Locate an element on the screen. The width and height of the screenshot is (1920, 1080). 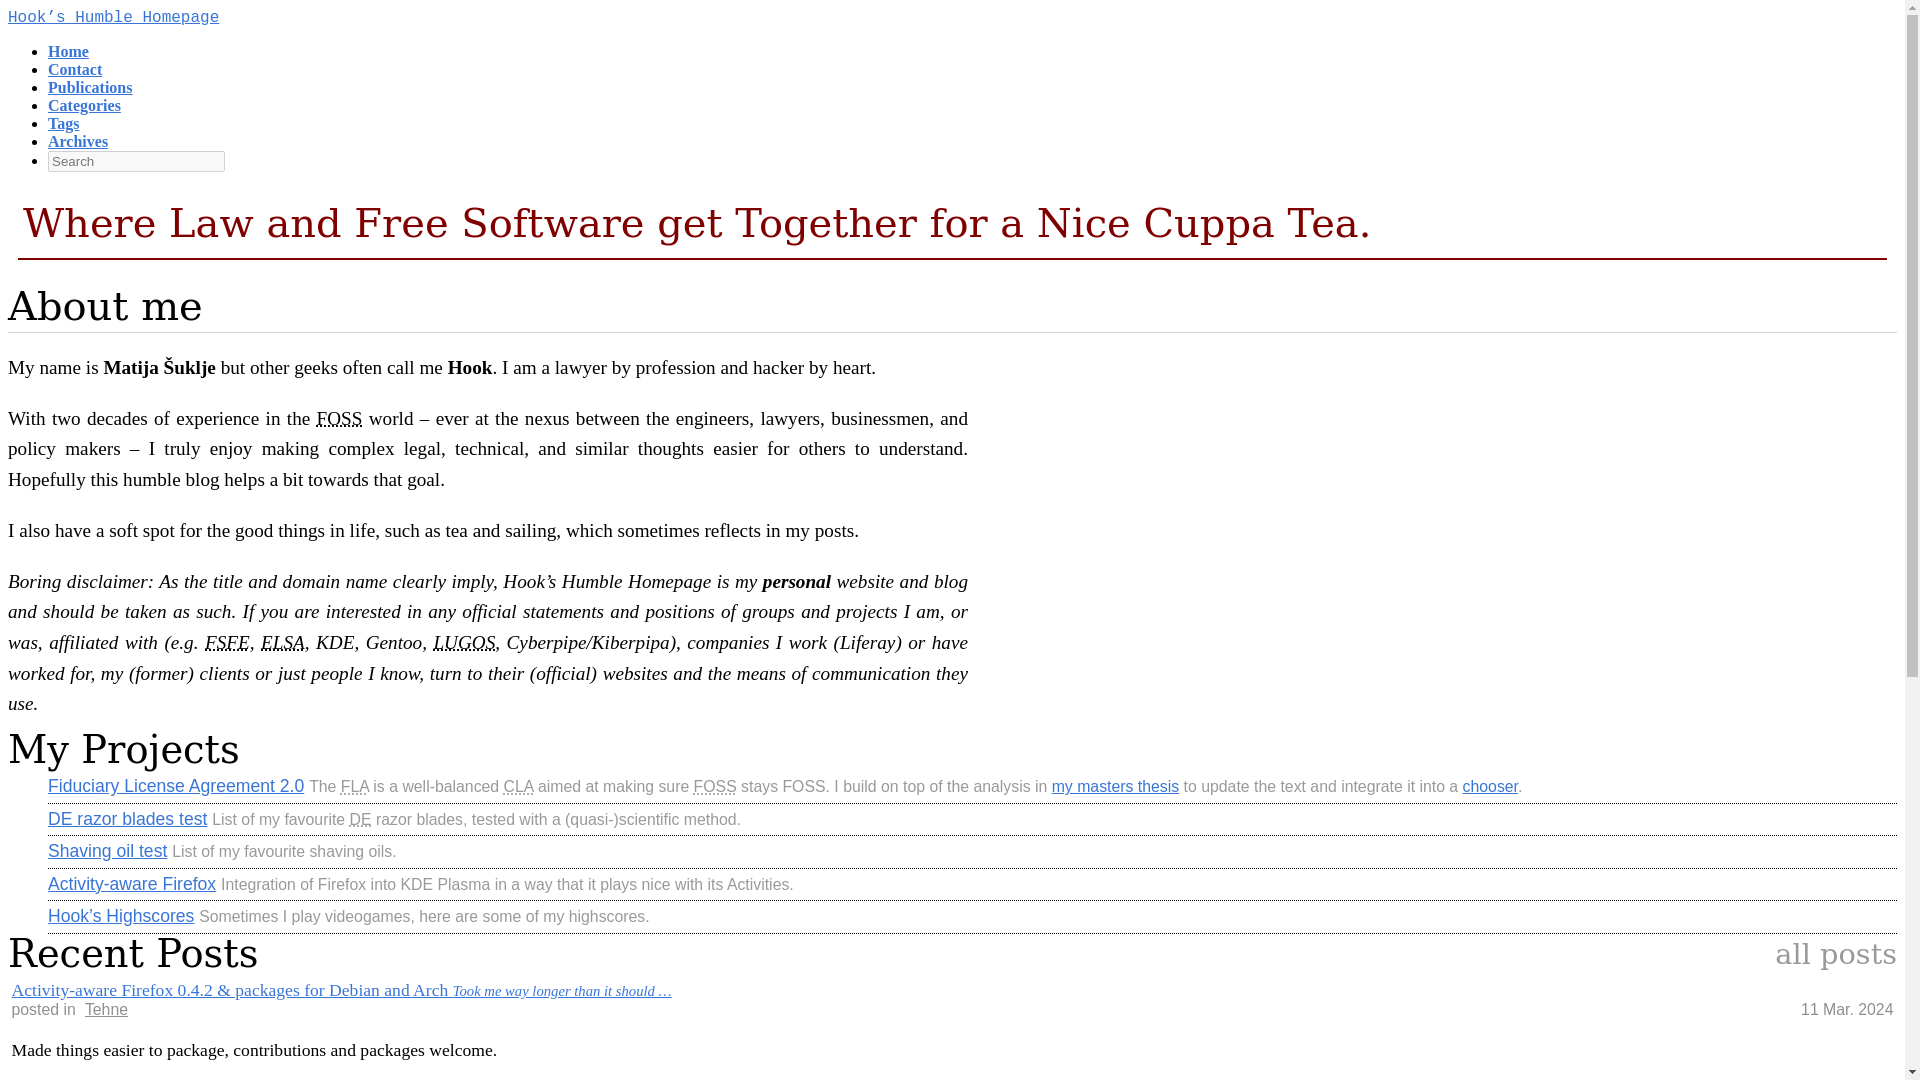
Publications is located at coordinates (90, 87).